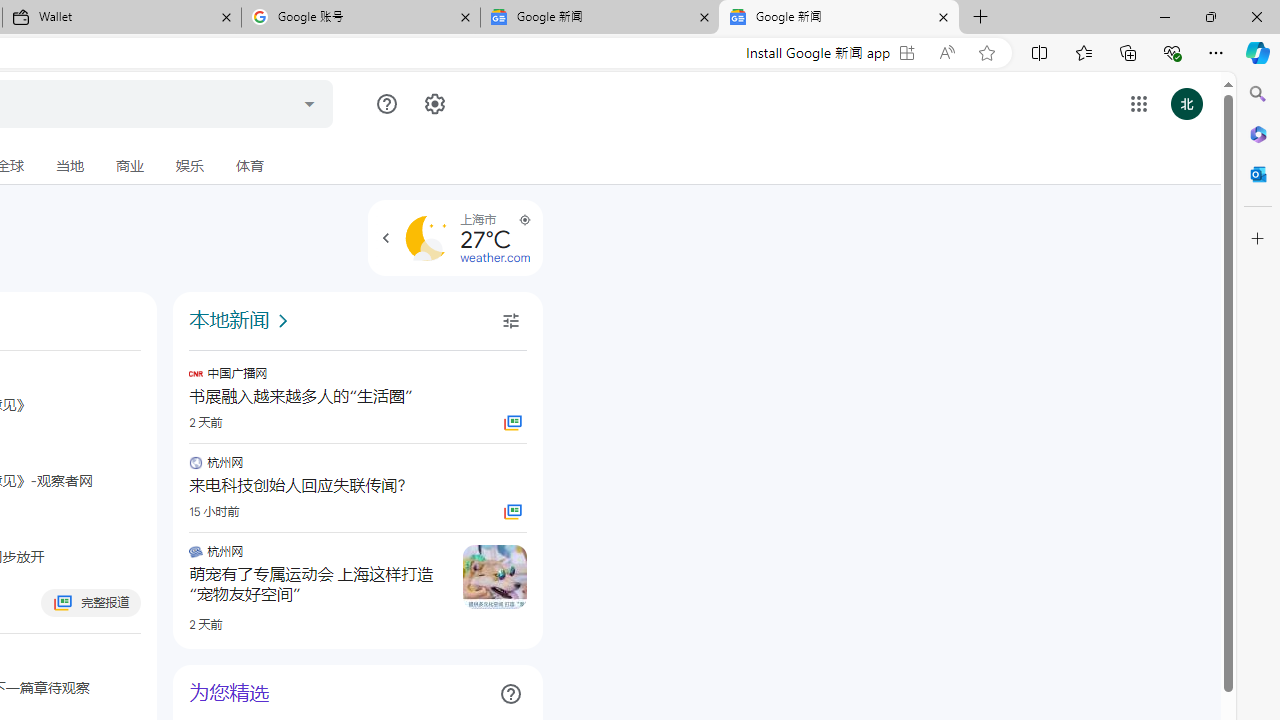 The height and width of the screenshot is (720, 1280). Describe the element at coordinates (510, 694) in the screenshot. I see `Class: ZmiOCf NMm5M` at that location.